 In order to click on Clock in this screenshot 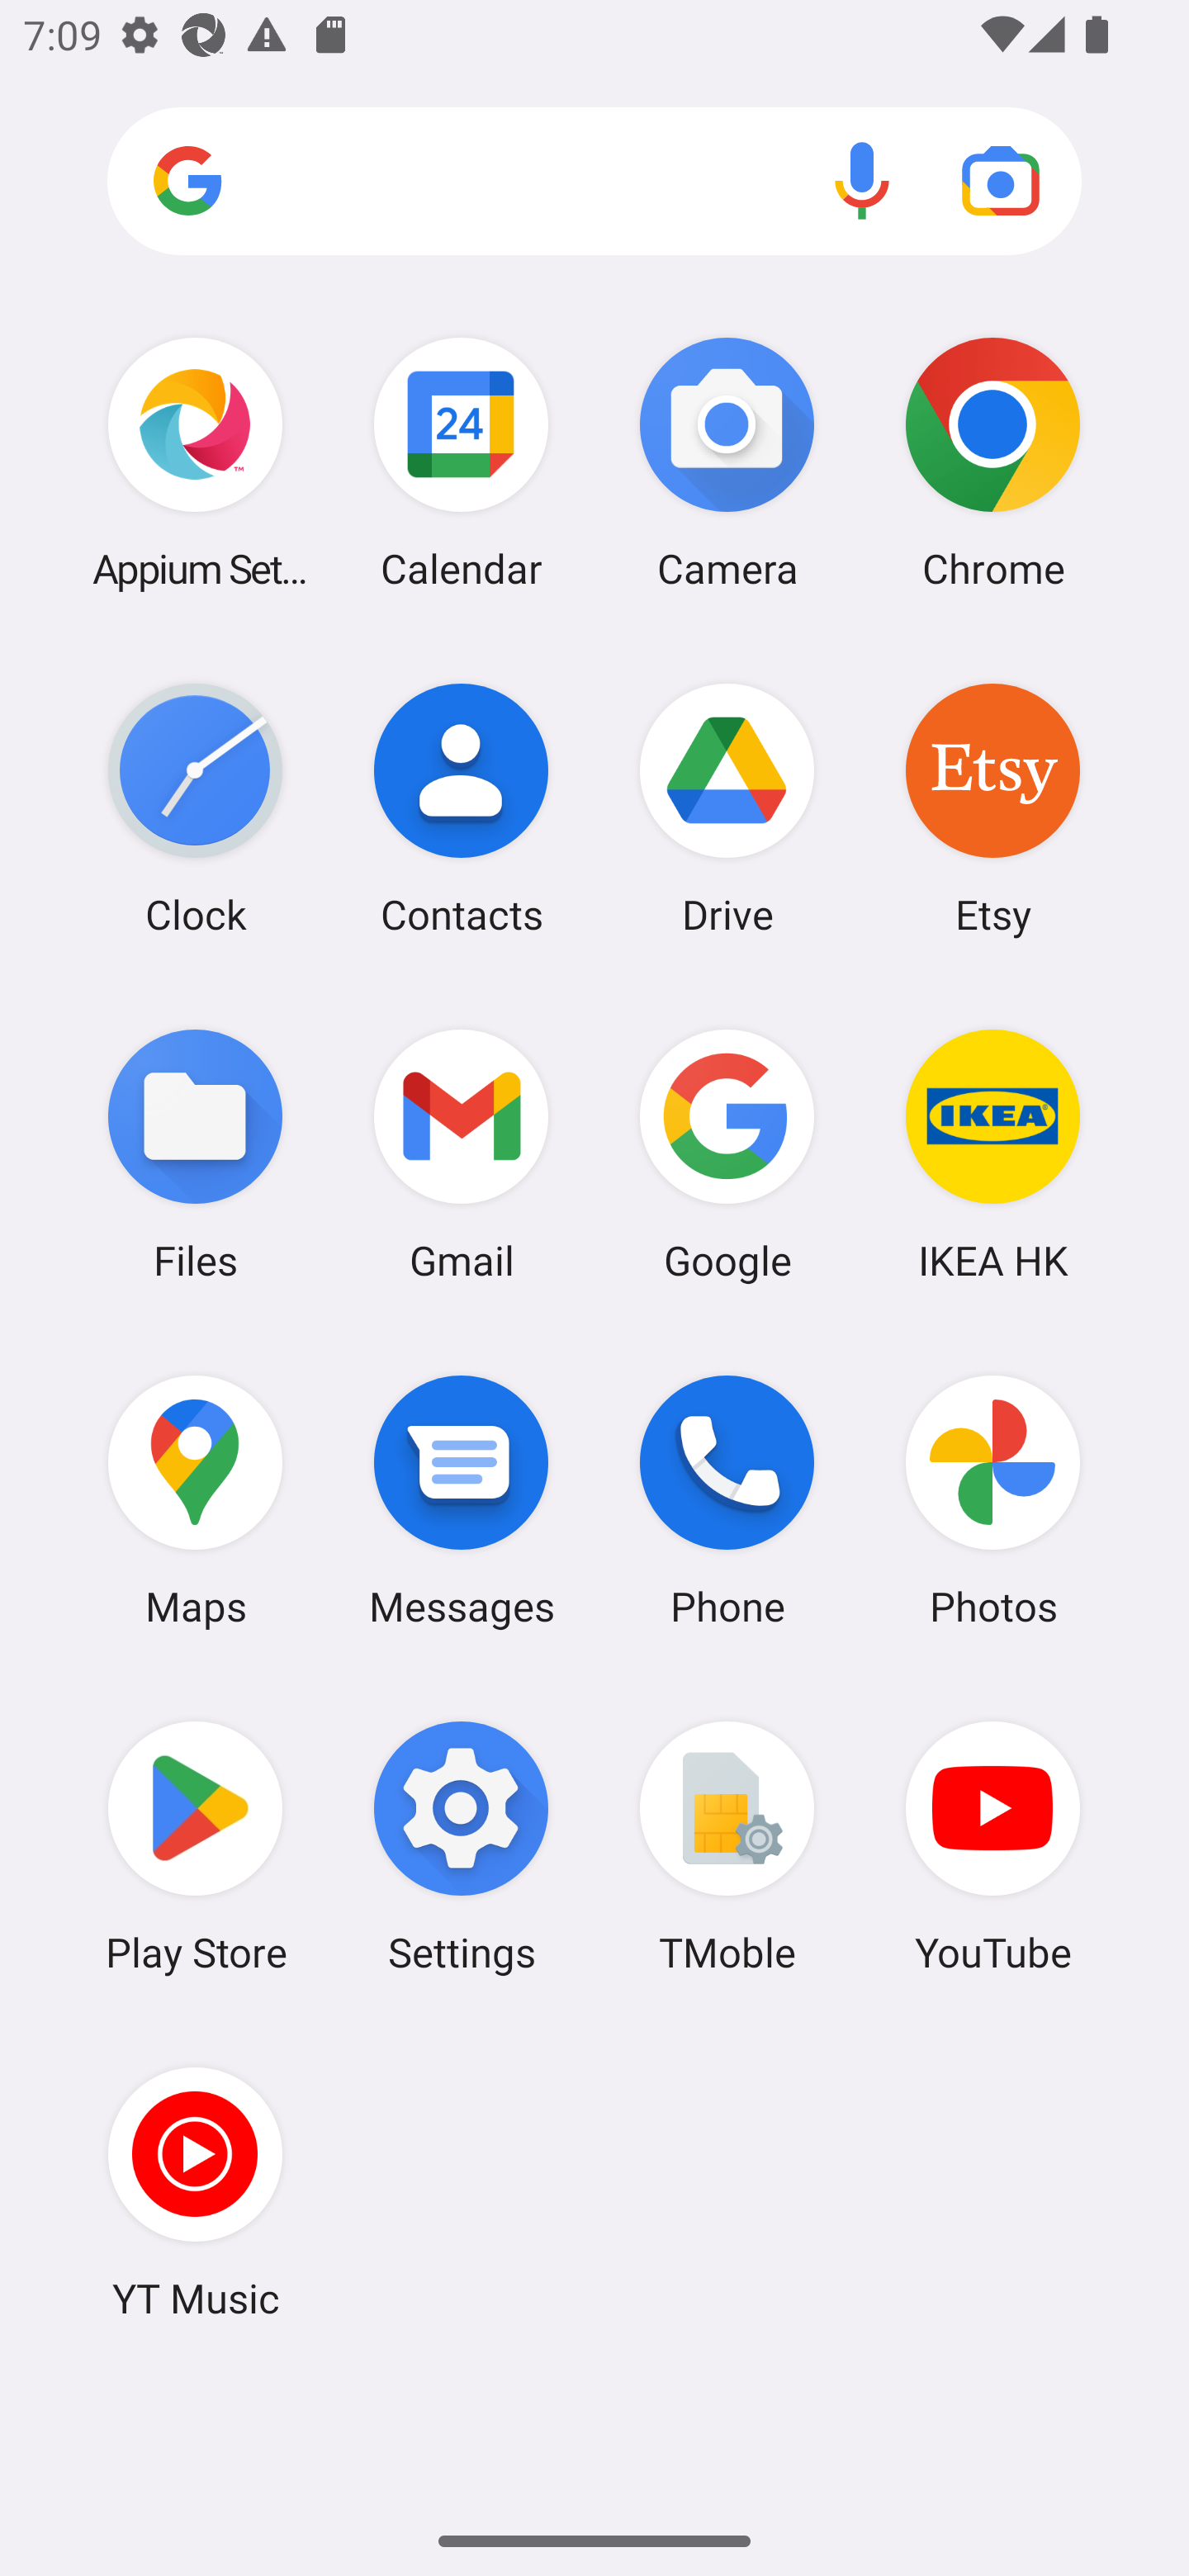, I will do `click(195, 808)`.